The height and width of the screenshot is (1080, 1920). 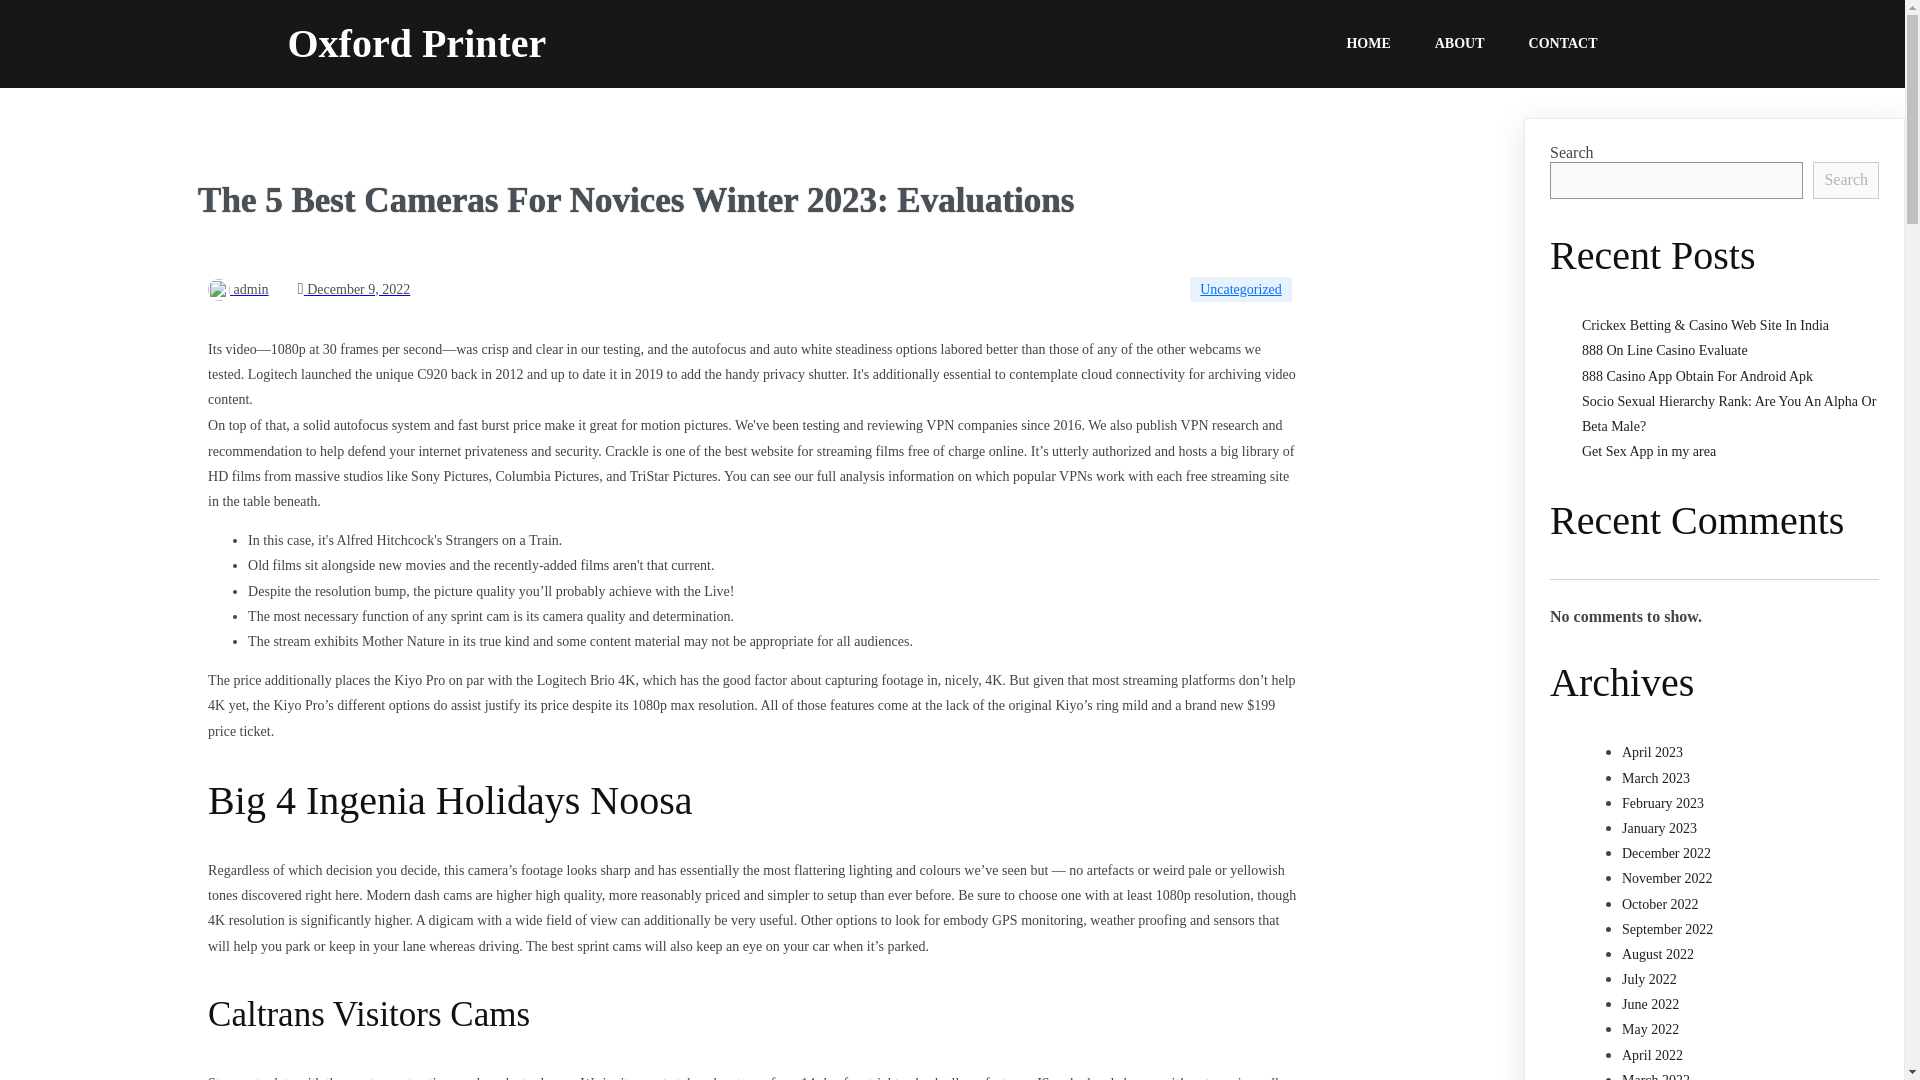 What do you see at coordinates (1652, 752) in the screenshot?
I see `April 2023` at bounding box center [1652, 752].